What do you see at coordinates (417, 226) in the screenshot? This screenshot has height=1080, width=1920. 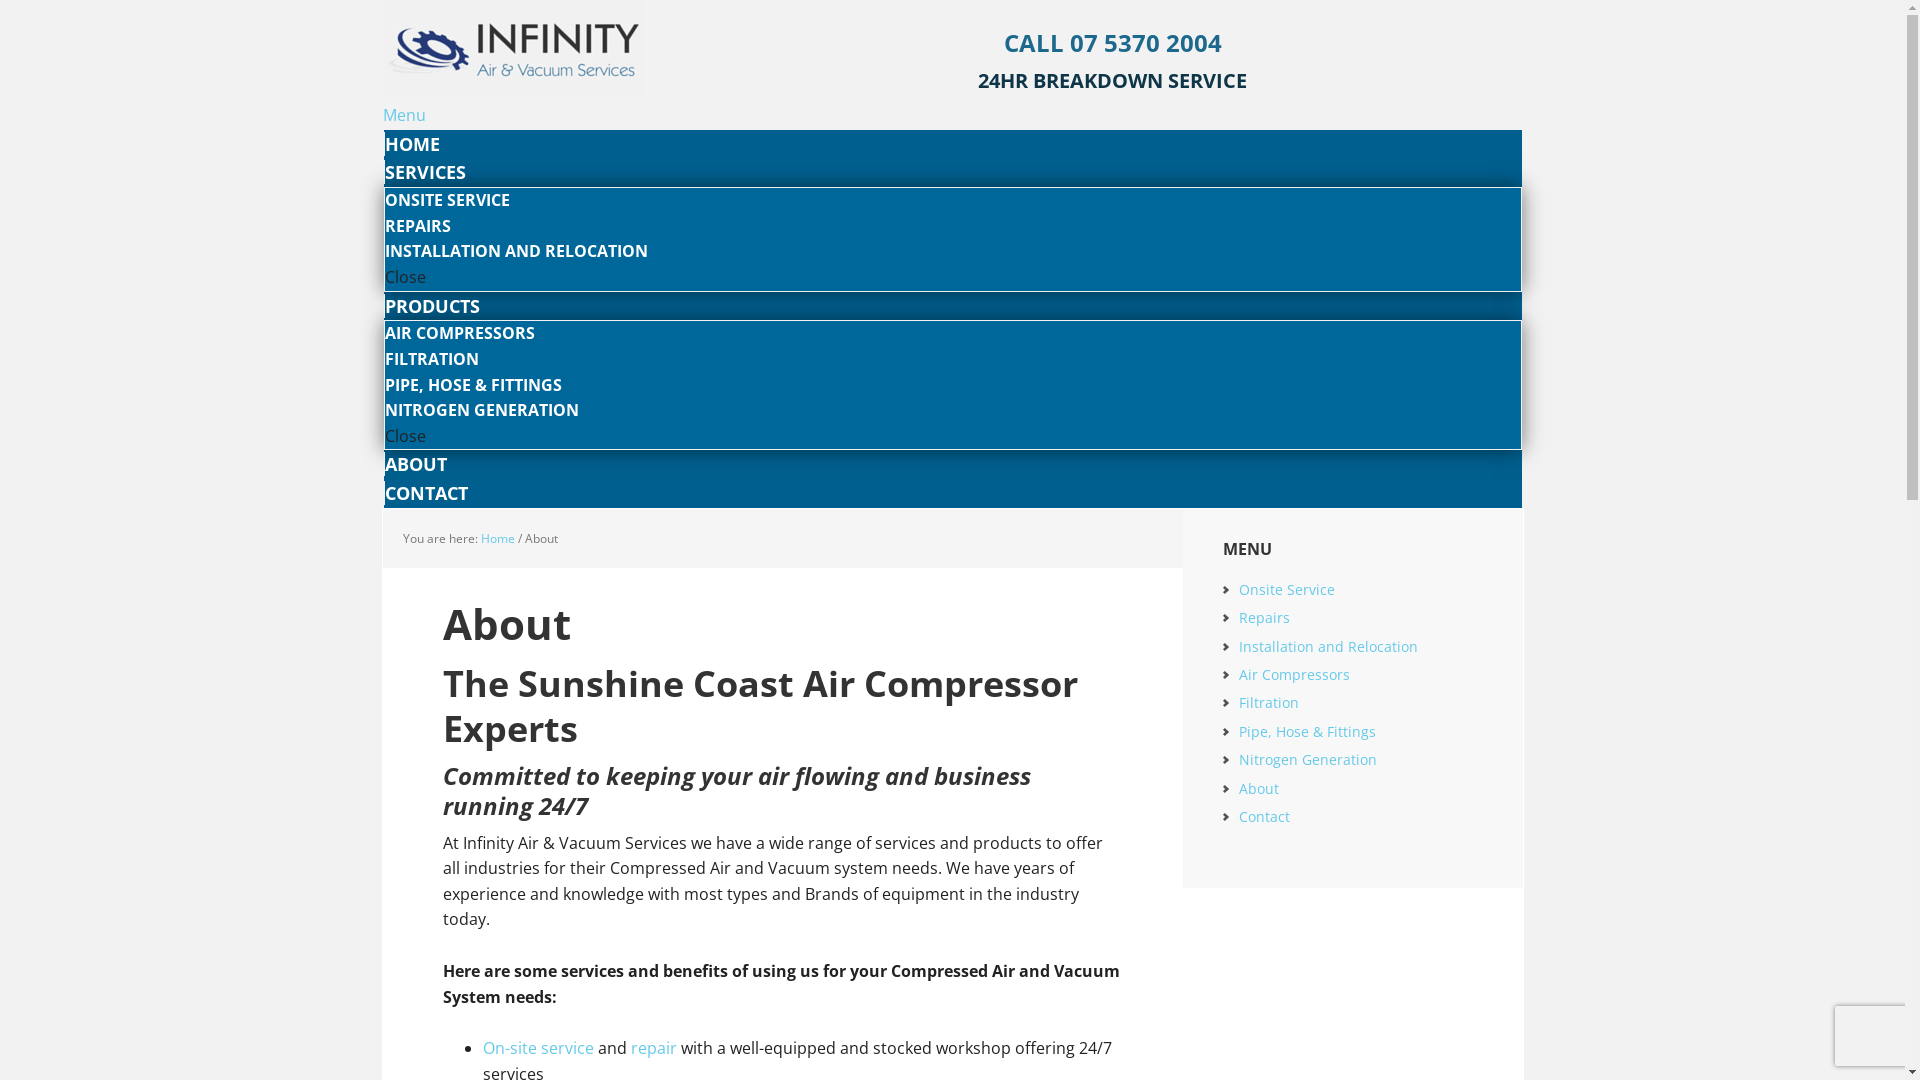 I see `REPAIRS` at bounding box center [417, 226].